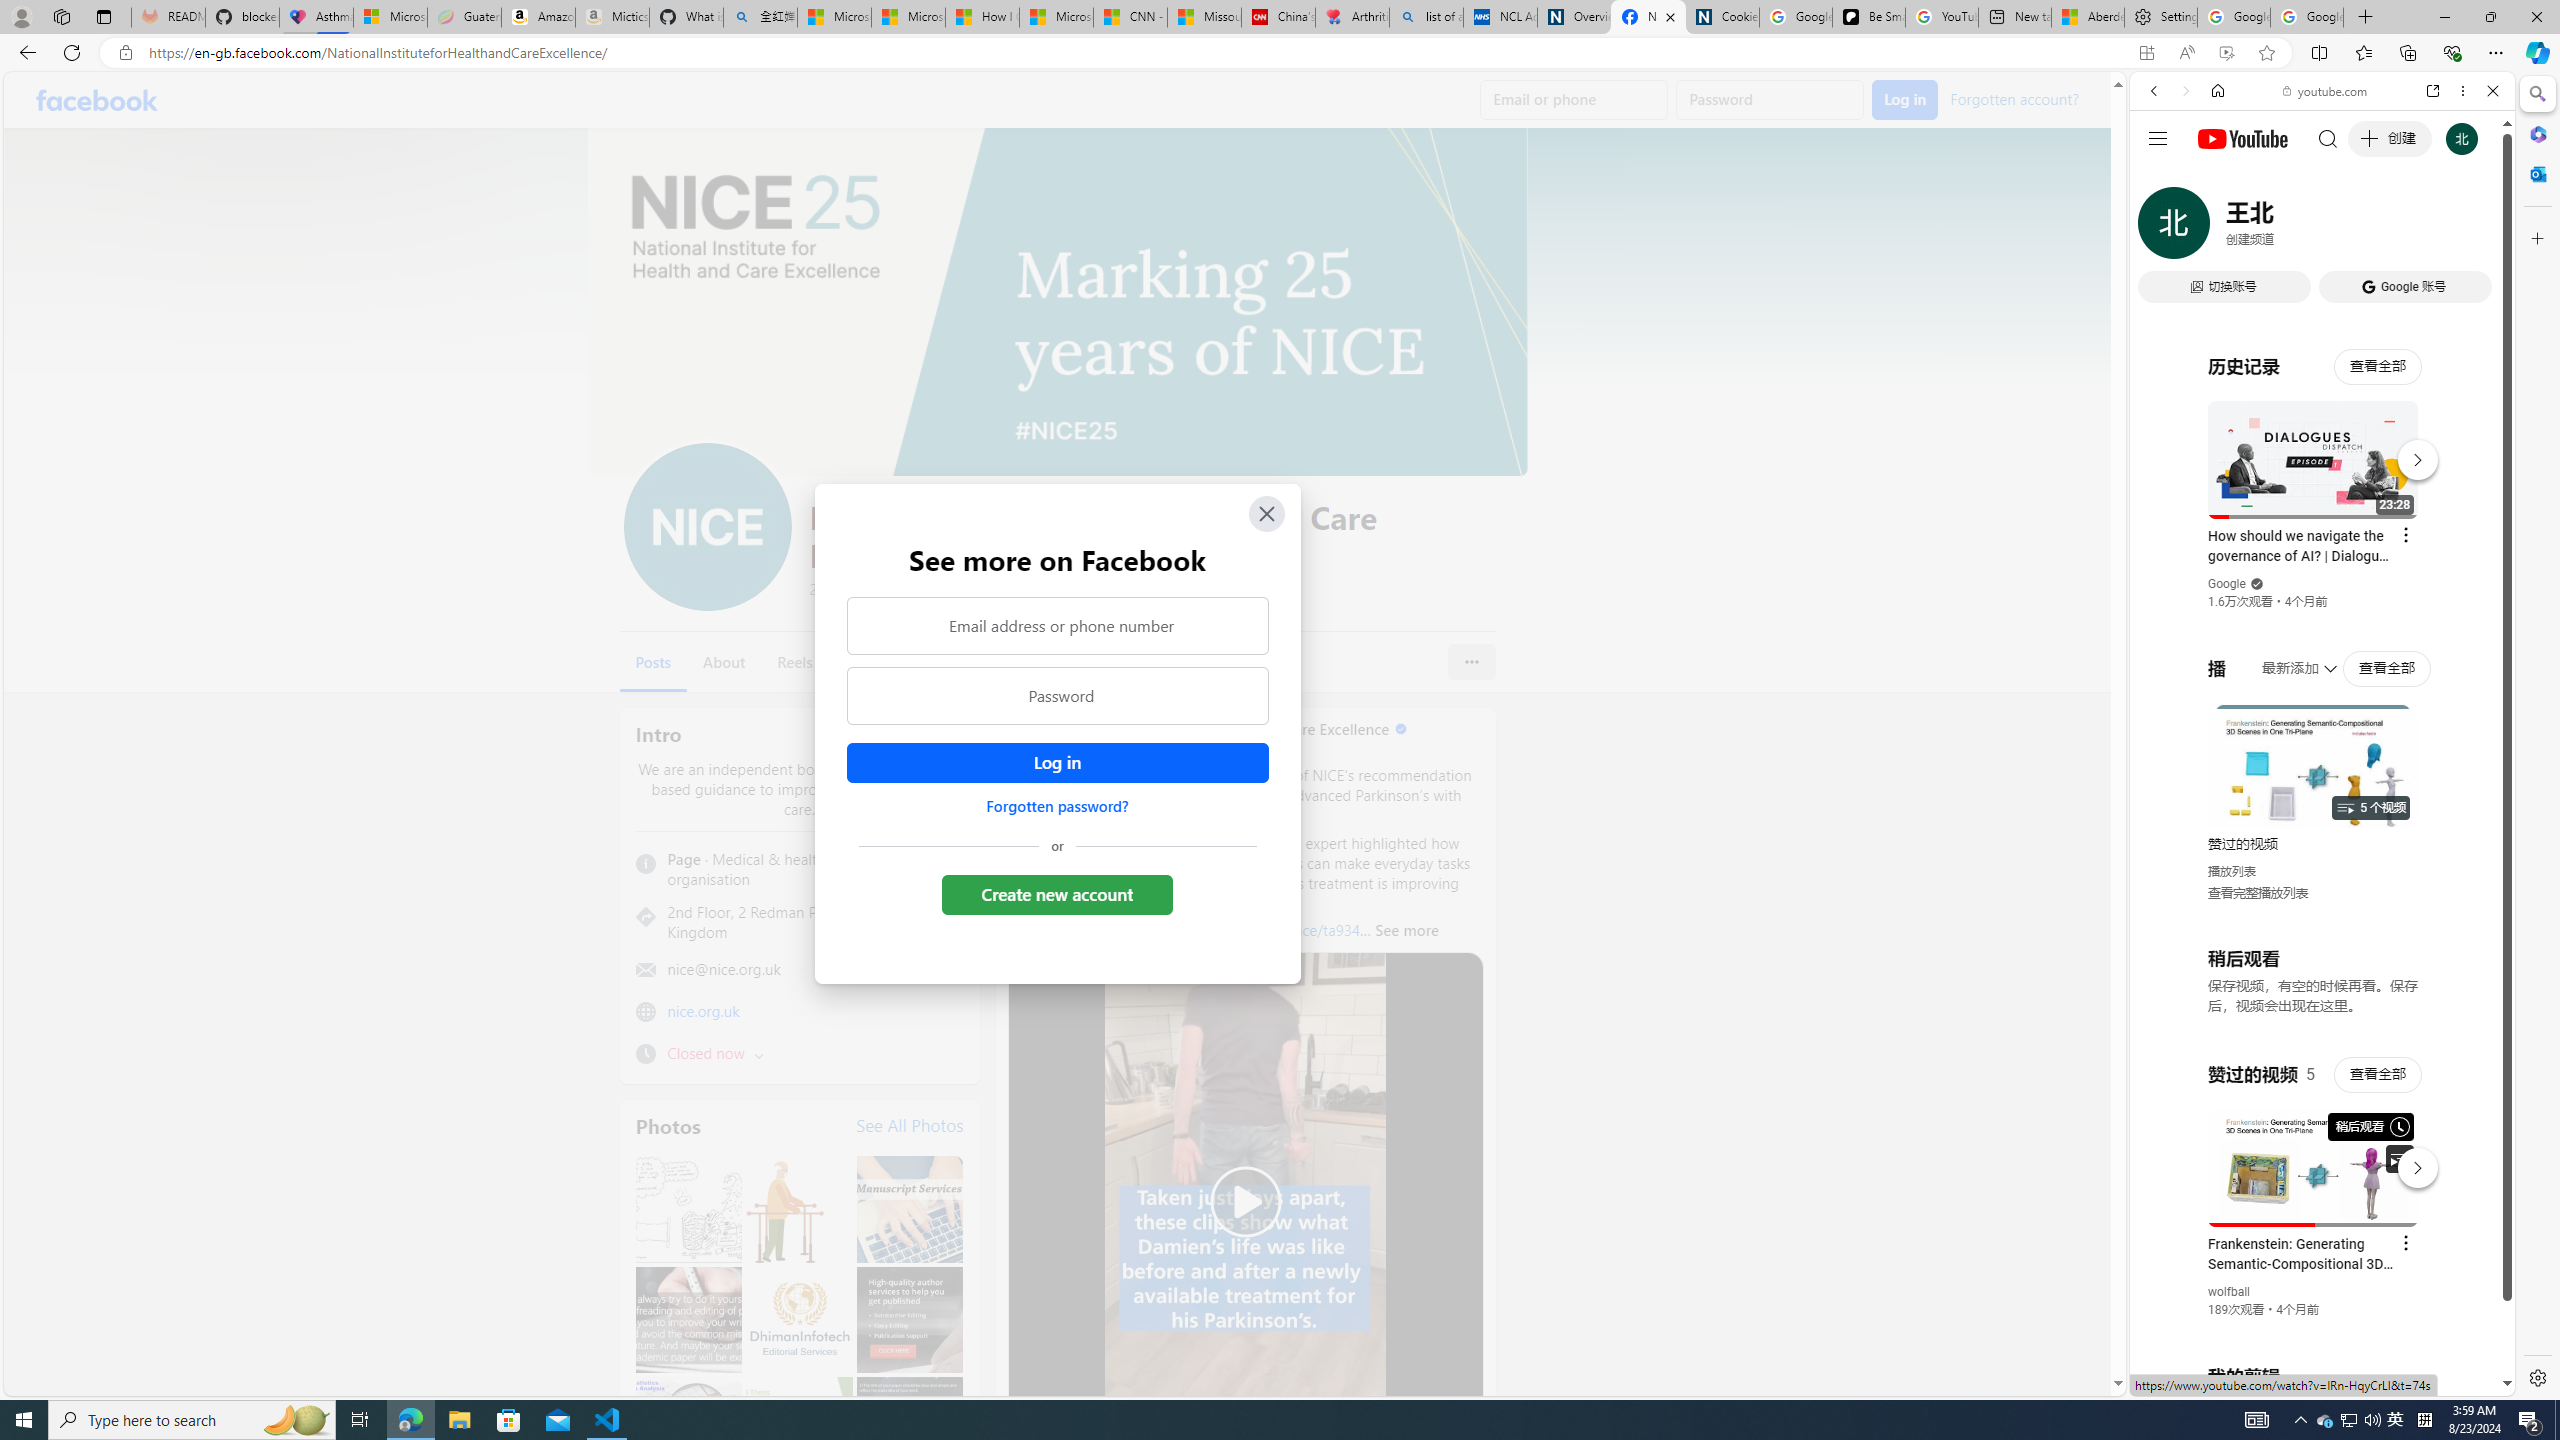 The image size is (2560, 1440). Describe the element at coordinates (96, 100) in the screenshot. I see `Facebook` at that location.